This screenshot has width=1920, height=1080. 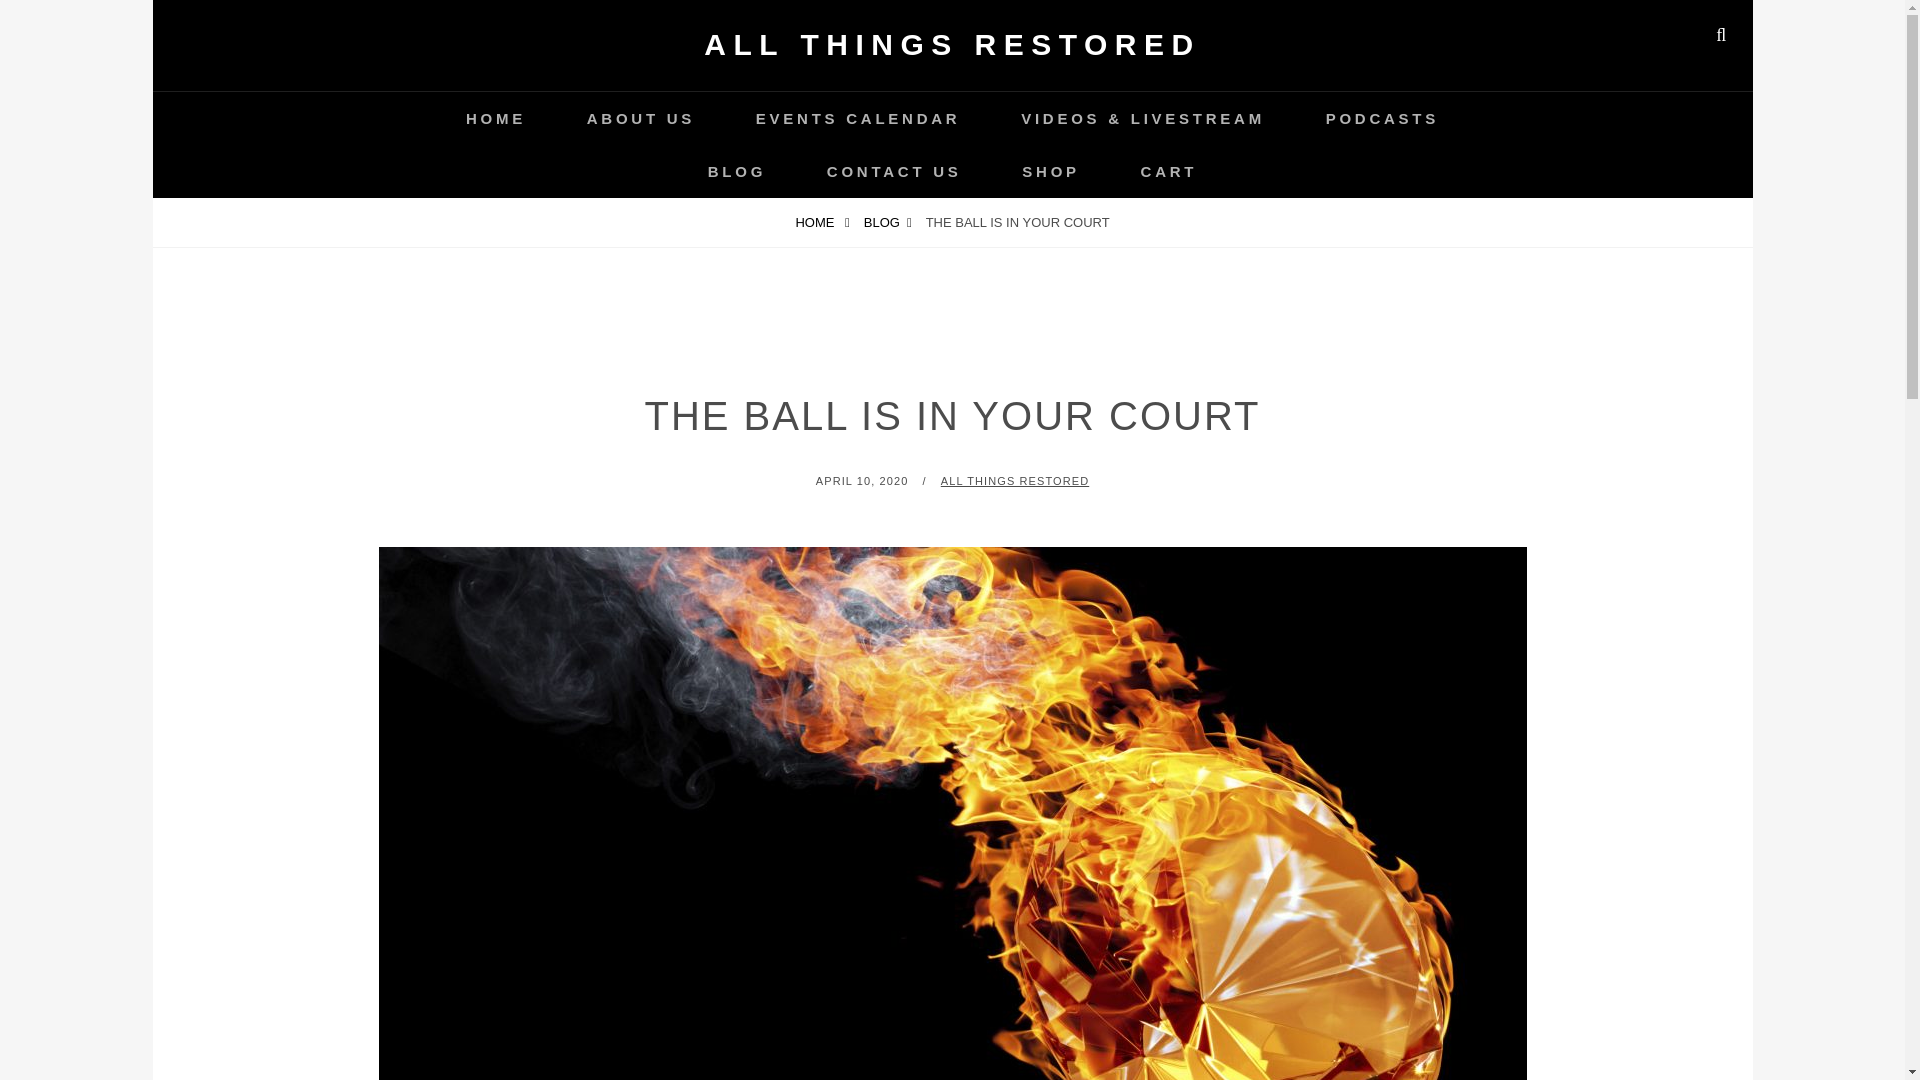 I want to click on HOME, so click(x=822, y=222).